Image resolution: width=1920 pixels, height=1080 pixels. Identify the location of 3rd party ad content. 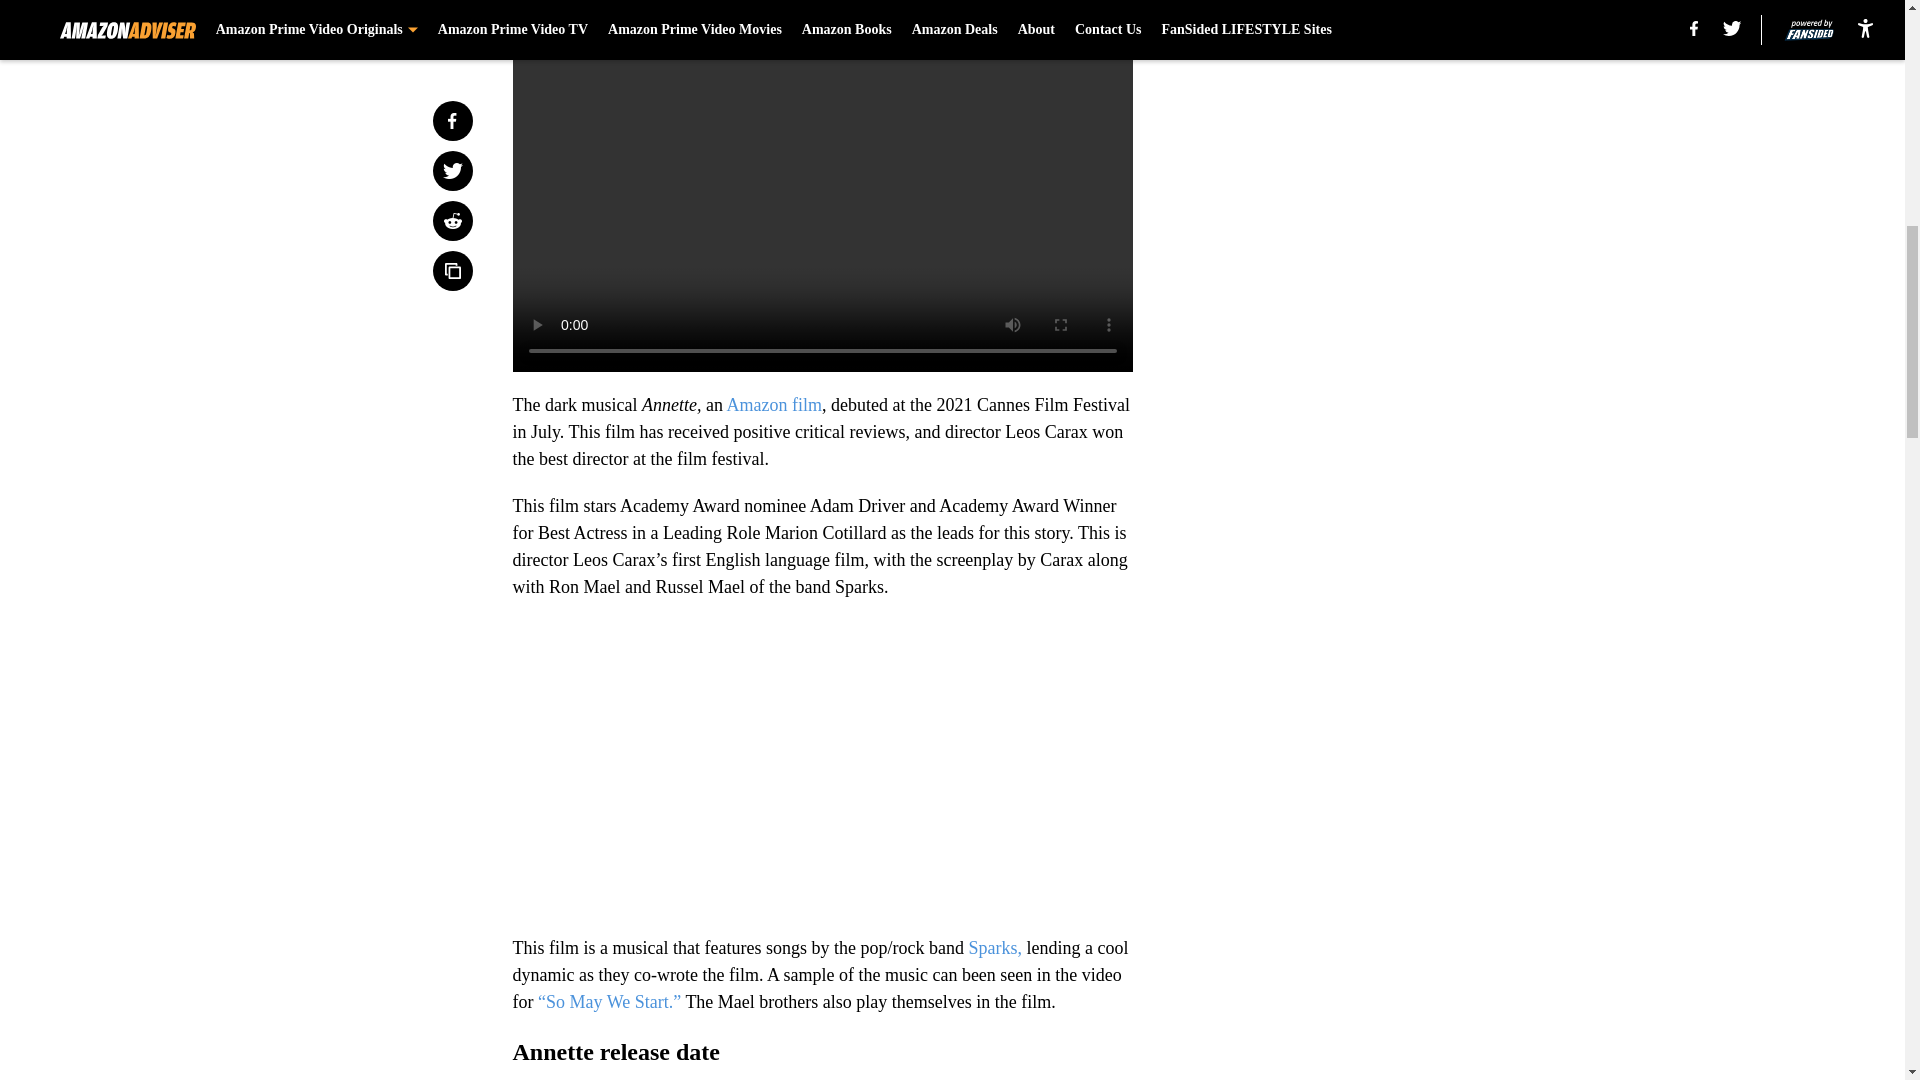
(1382, 148).